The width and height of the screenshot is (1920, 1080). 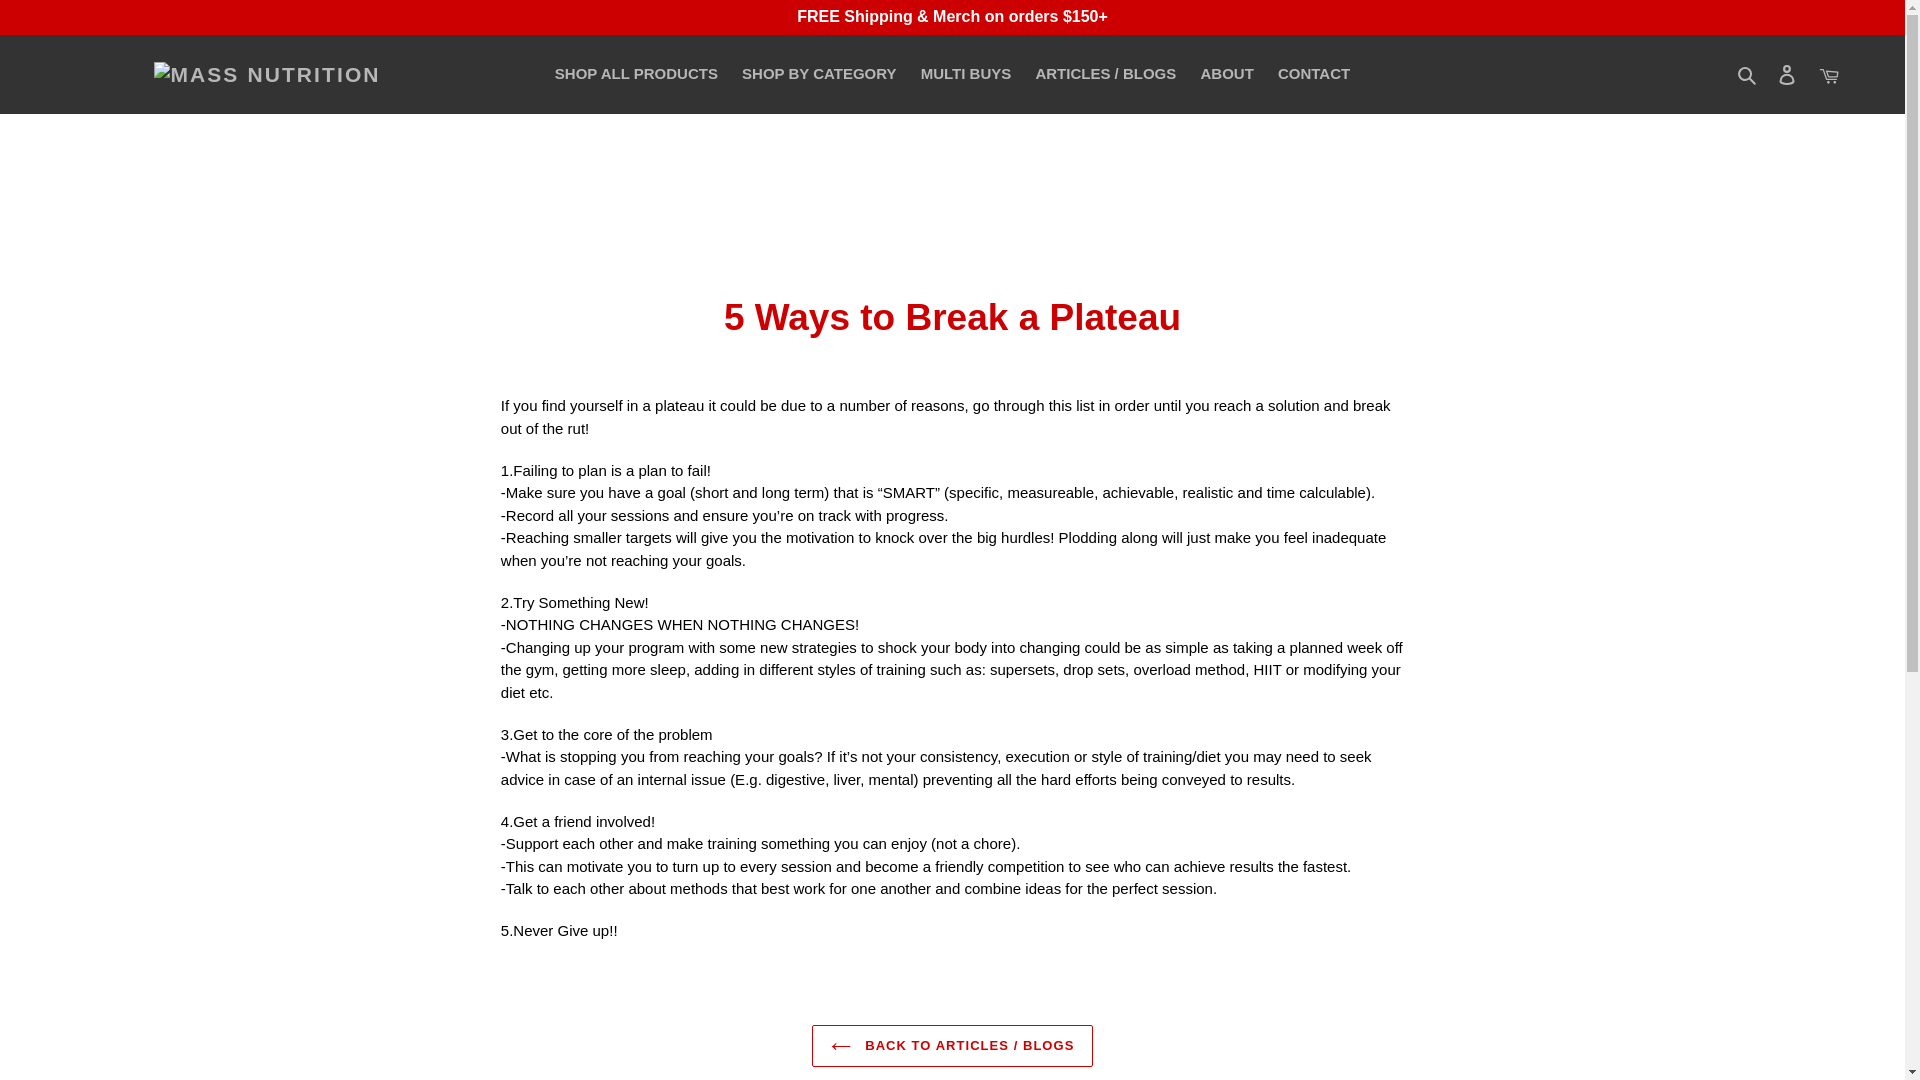 What do you see at coordinates (1787, 74) in the screenshot?
I see `Log in` at bounding box center [1787, 74].